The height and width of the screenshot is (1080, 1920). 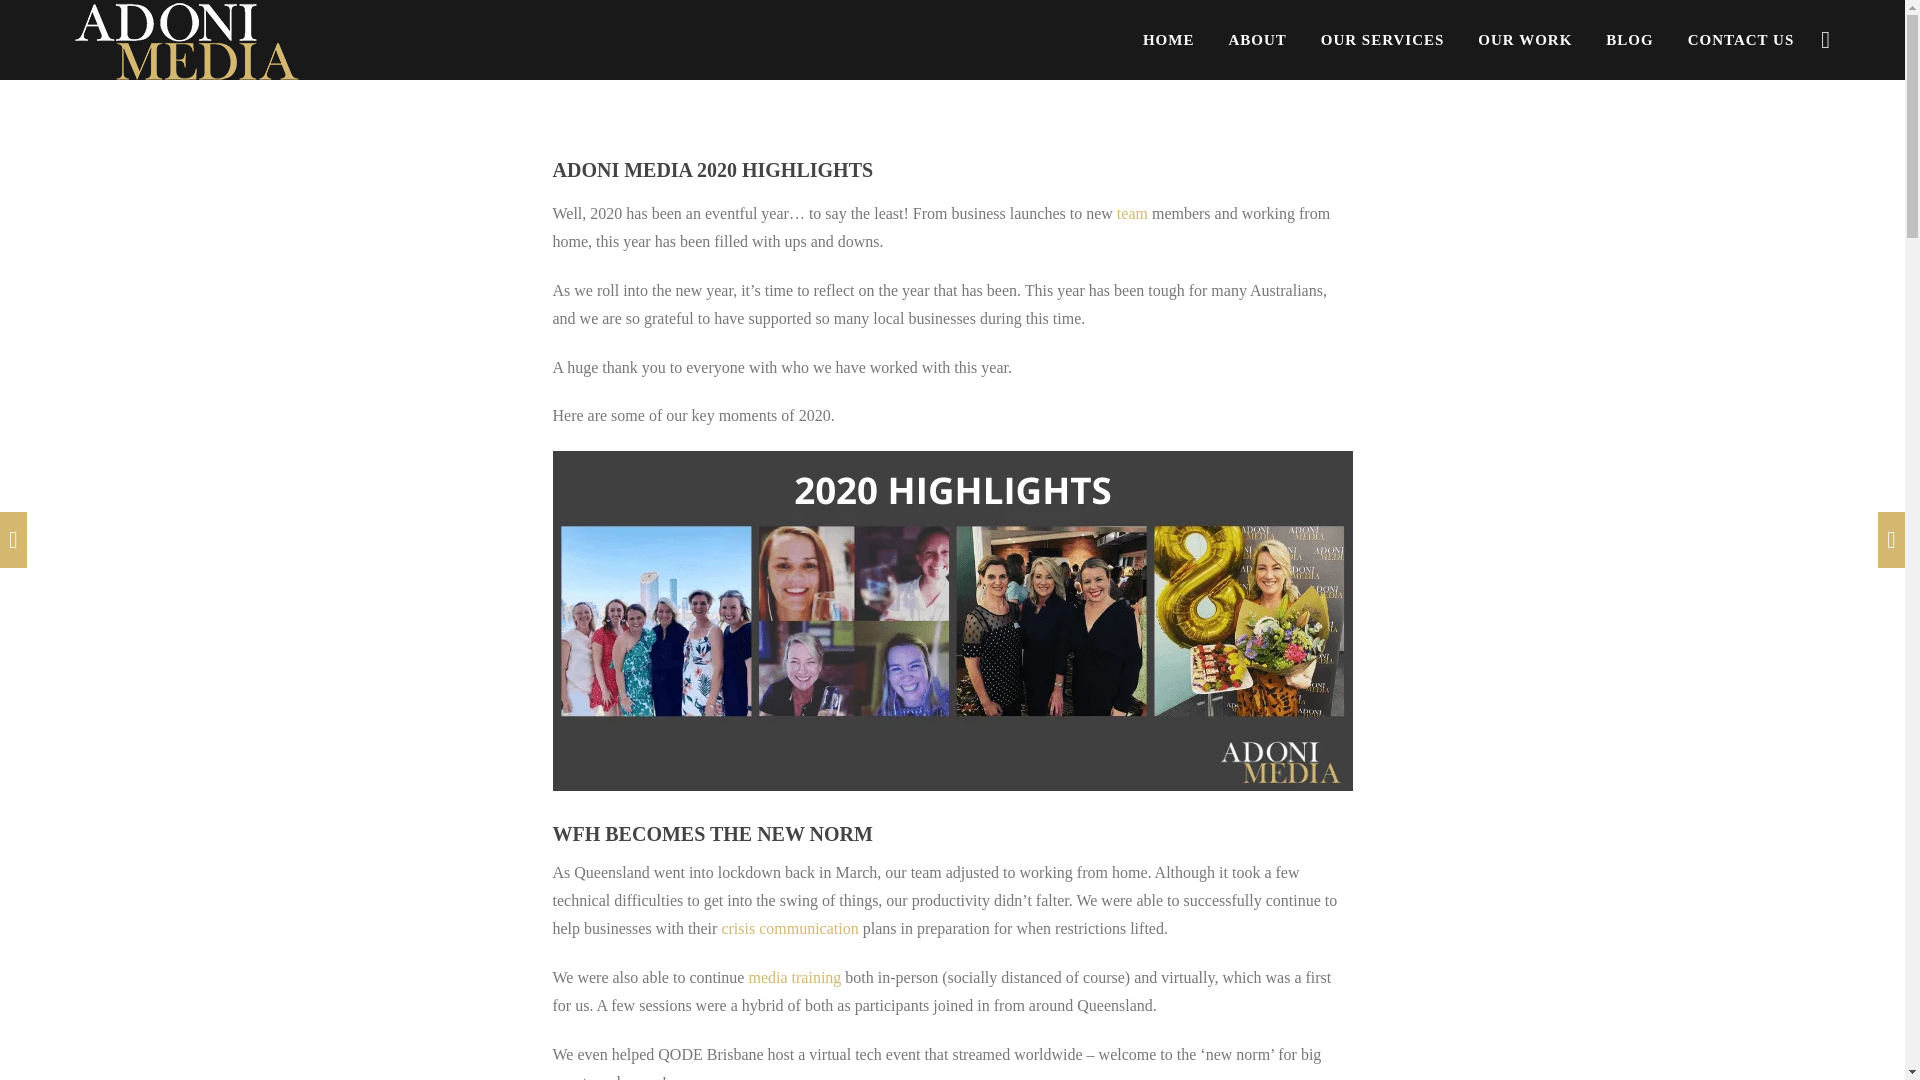 What do you see at coordinates (1741, 40) in the screenshot?
I see `CONTACT US` at bounding box center [1741, 40].